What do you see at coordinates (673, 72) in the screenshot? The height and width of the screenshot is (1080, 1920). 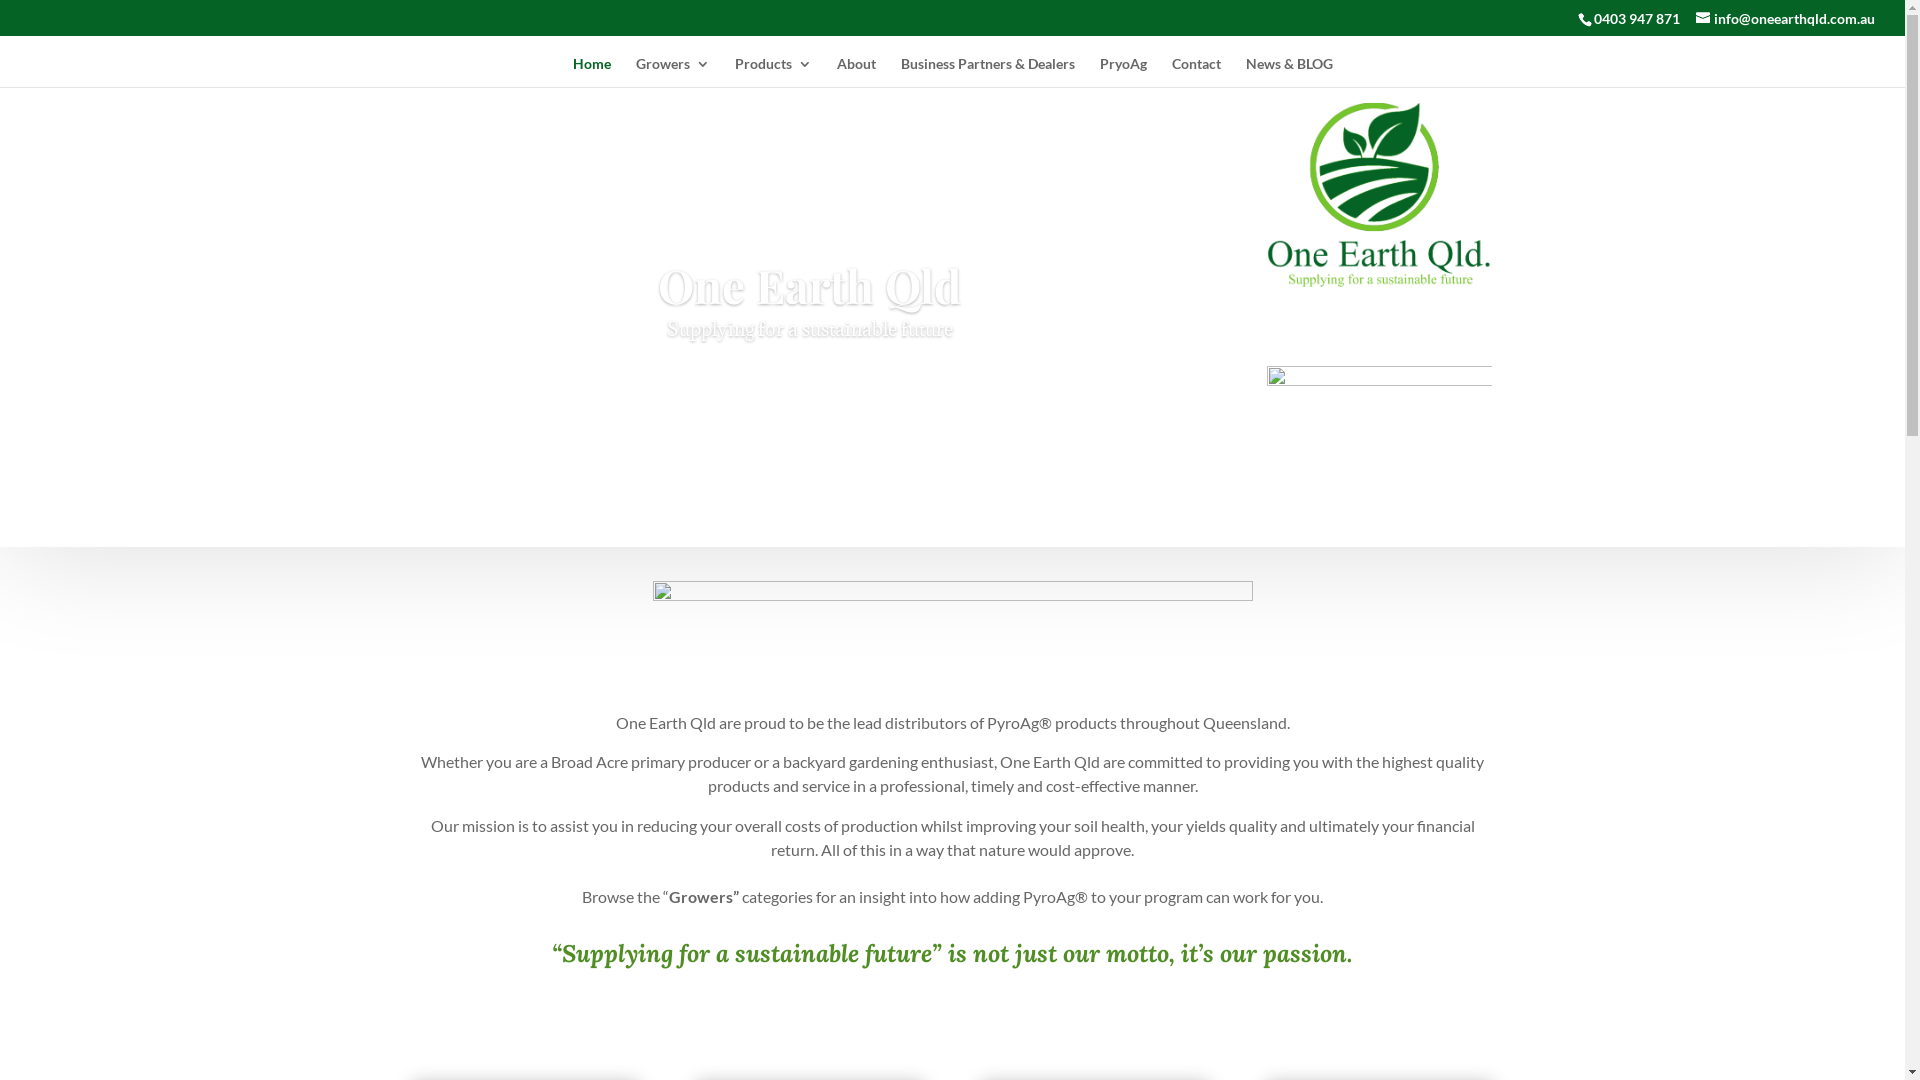 I see `Growers` at bounding box center [673, 72].